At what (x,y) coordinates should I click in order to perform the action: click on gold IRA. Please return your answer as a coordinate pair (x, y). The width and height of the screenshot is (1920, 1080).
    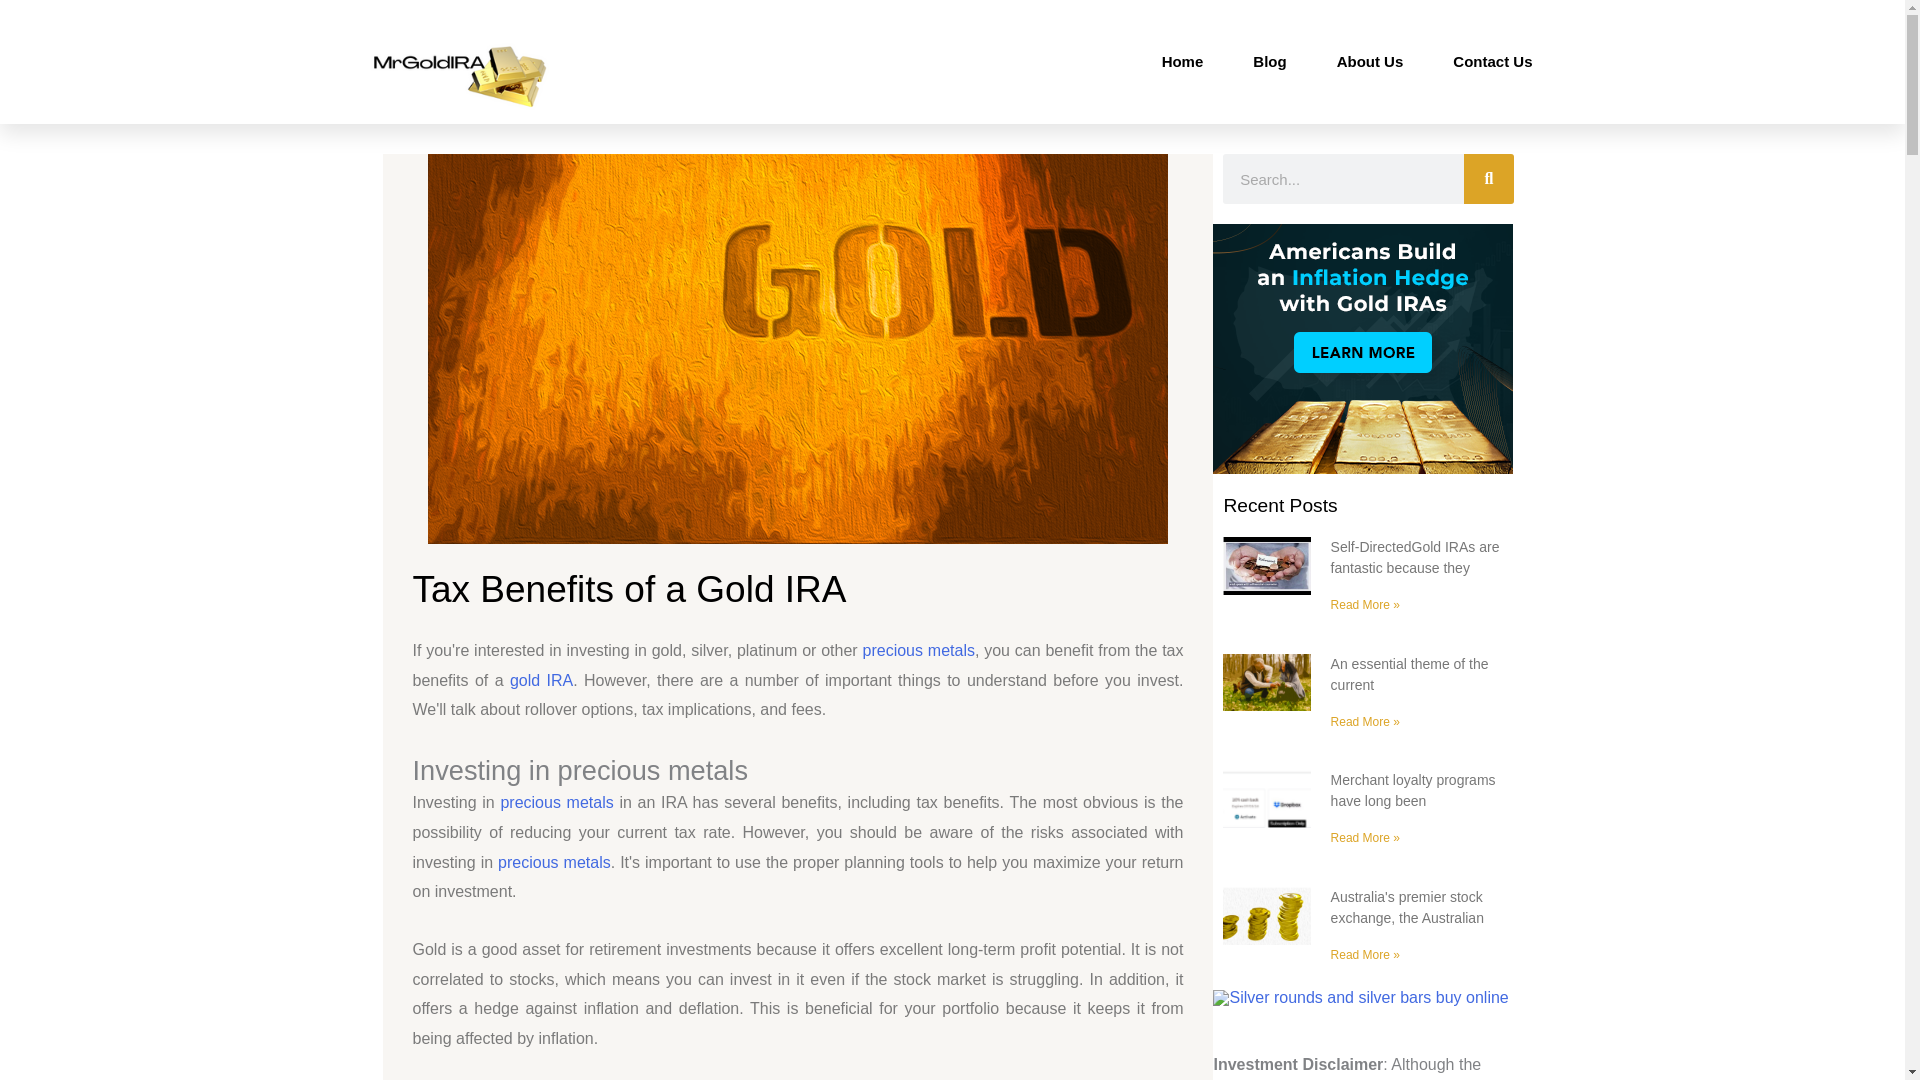
    Looking at the image, I should click on (541, 680).